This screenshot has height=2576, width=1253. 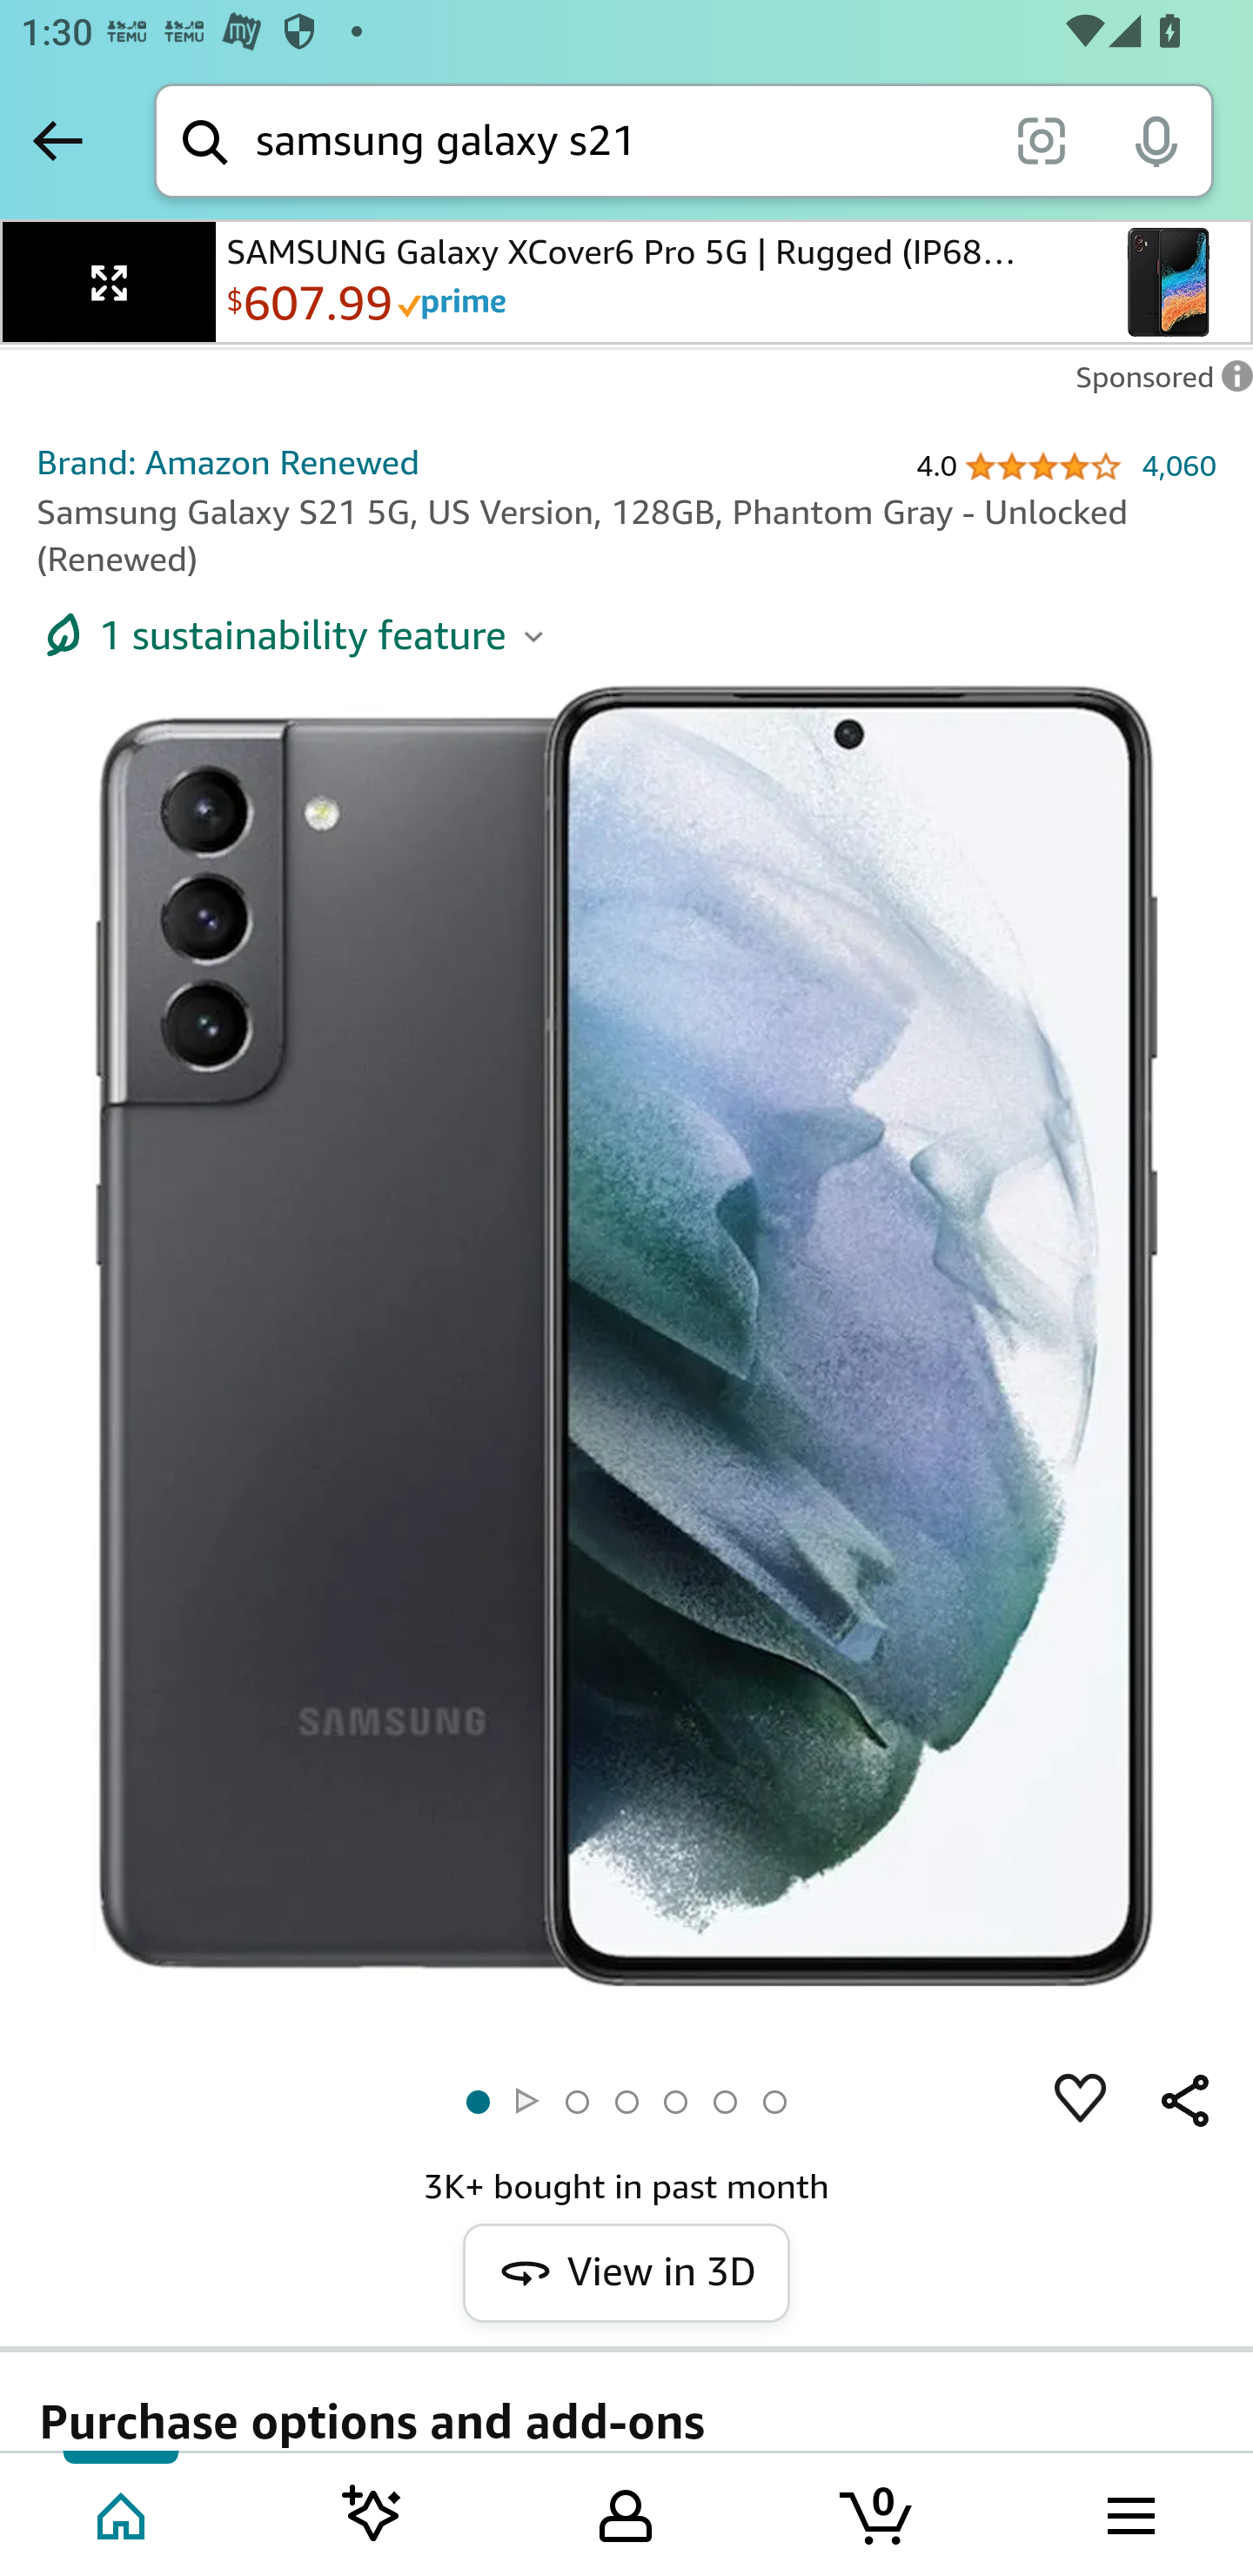 What do you see at coordinates (228, 462) in the screenshot?
I see `Brand: Amazon Renewed` at bounding box center [228, 462].